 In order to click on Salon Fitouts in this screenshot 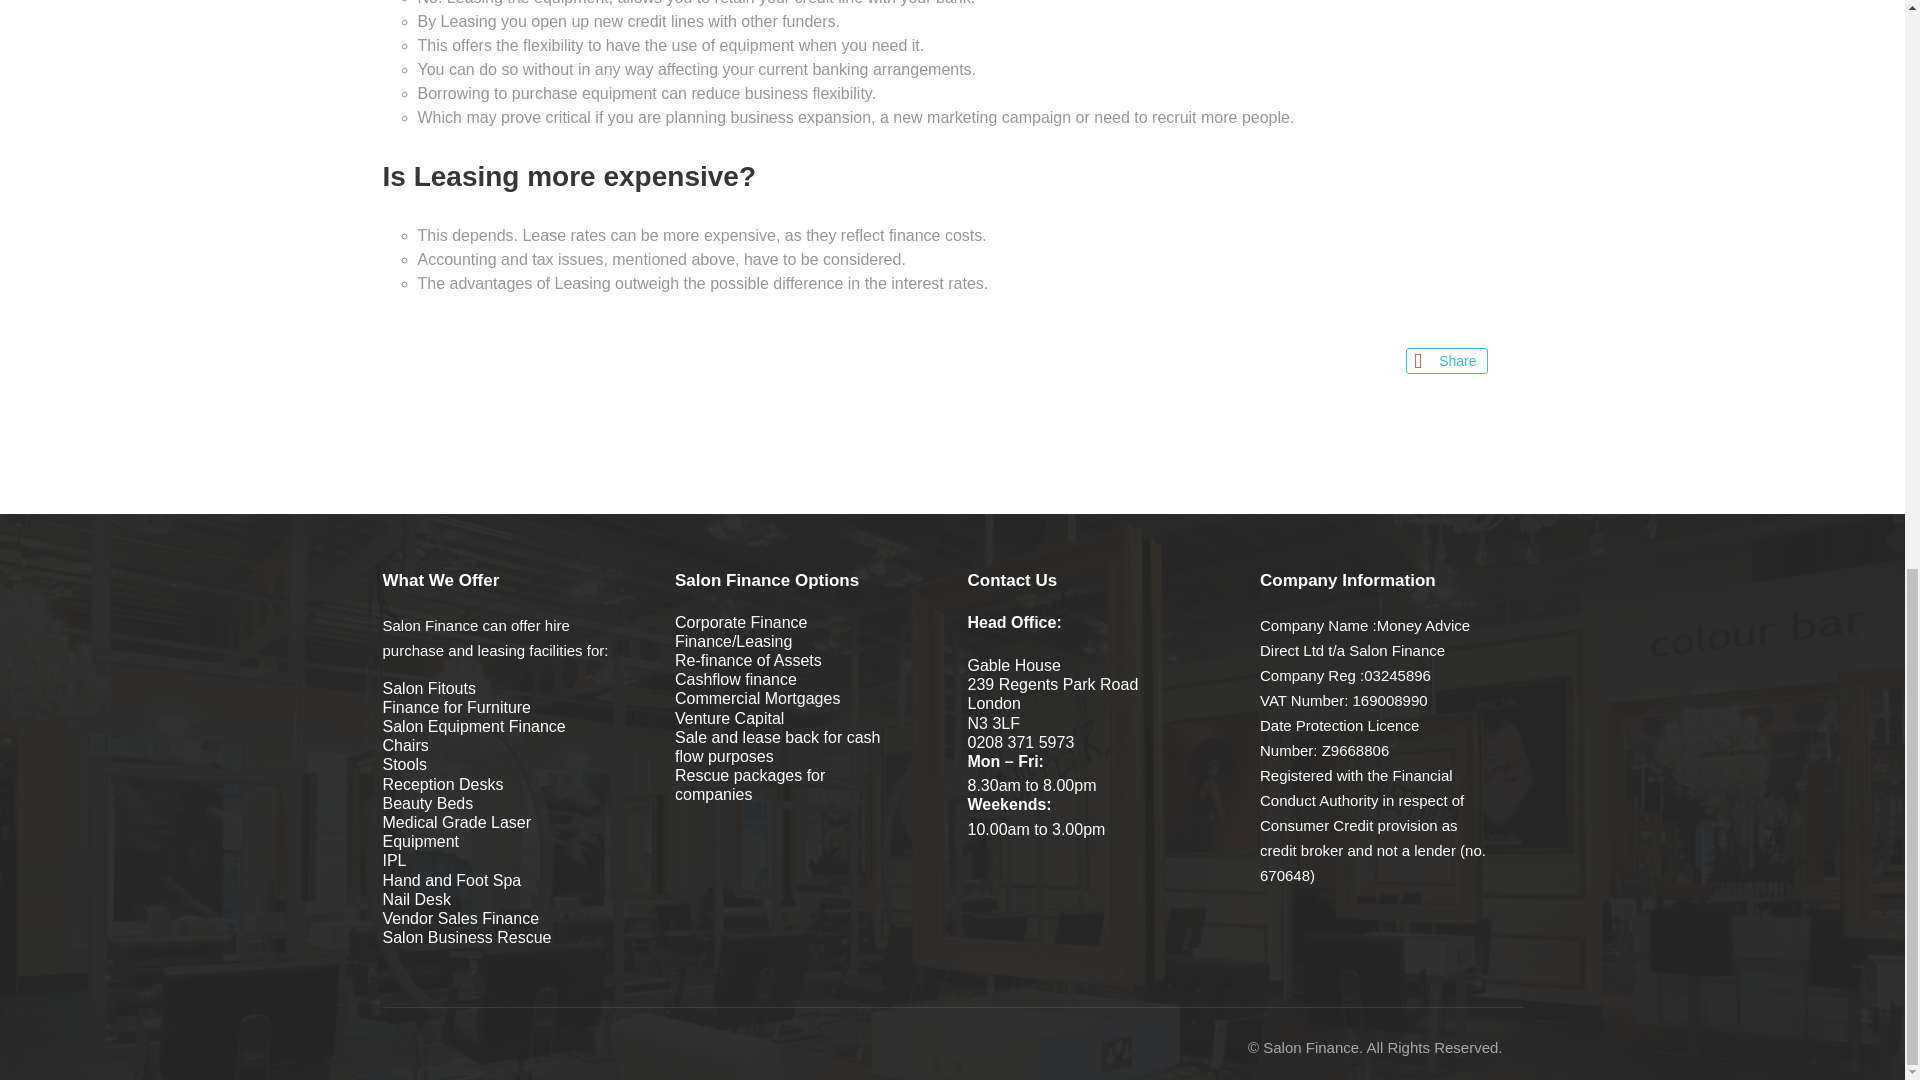, I will do `click(428, 688)`.